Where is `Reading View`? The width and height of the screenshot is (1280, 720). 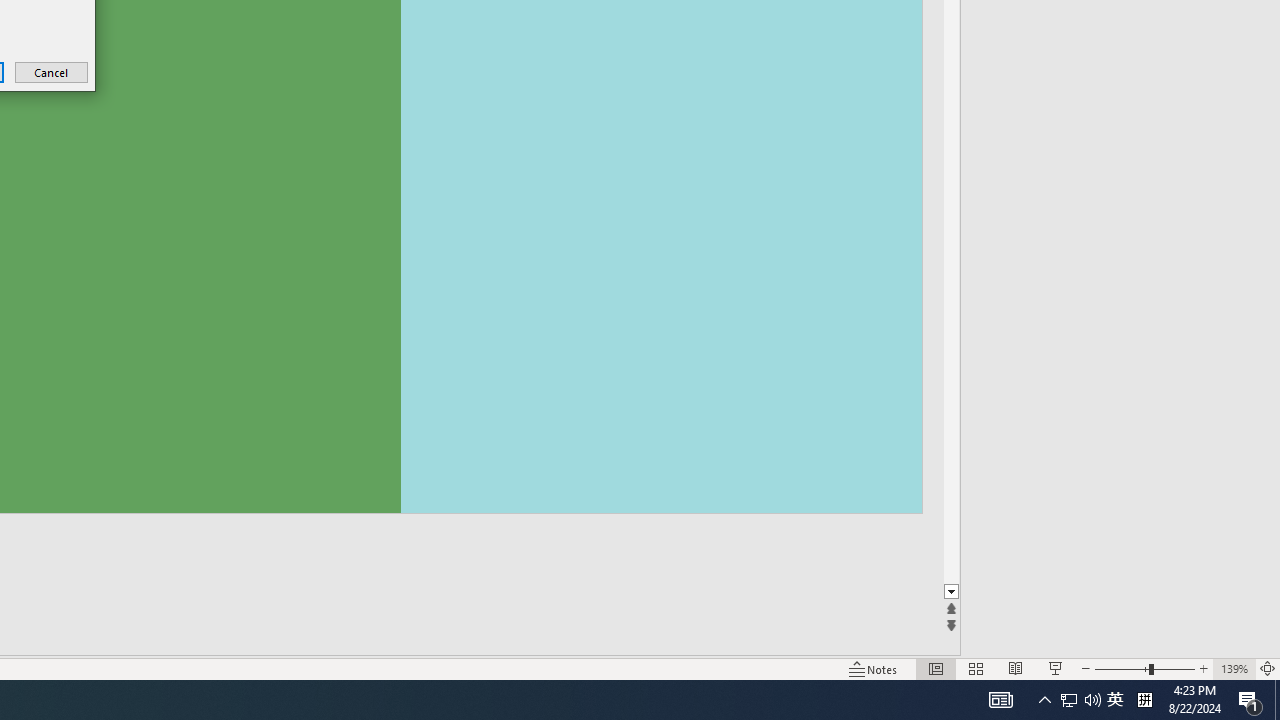 Reading View is located at coordinates (1277, 700).